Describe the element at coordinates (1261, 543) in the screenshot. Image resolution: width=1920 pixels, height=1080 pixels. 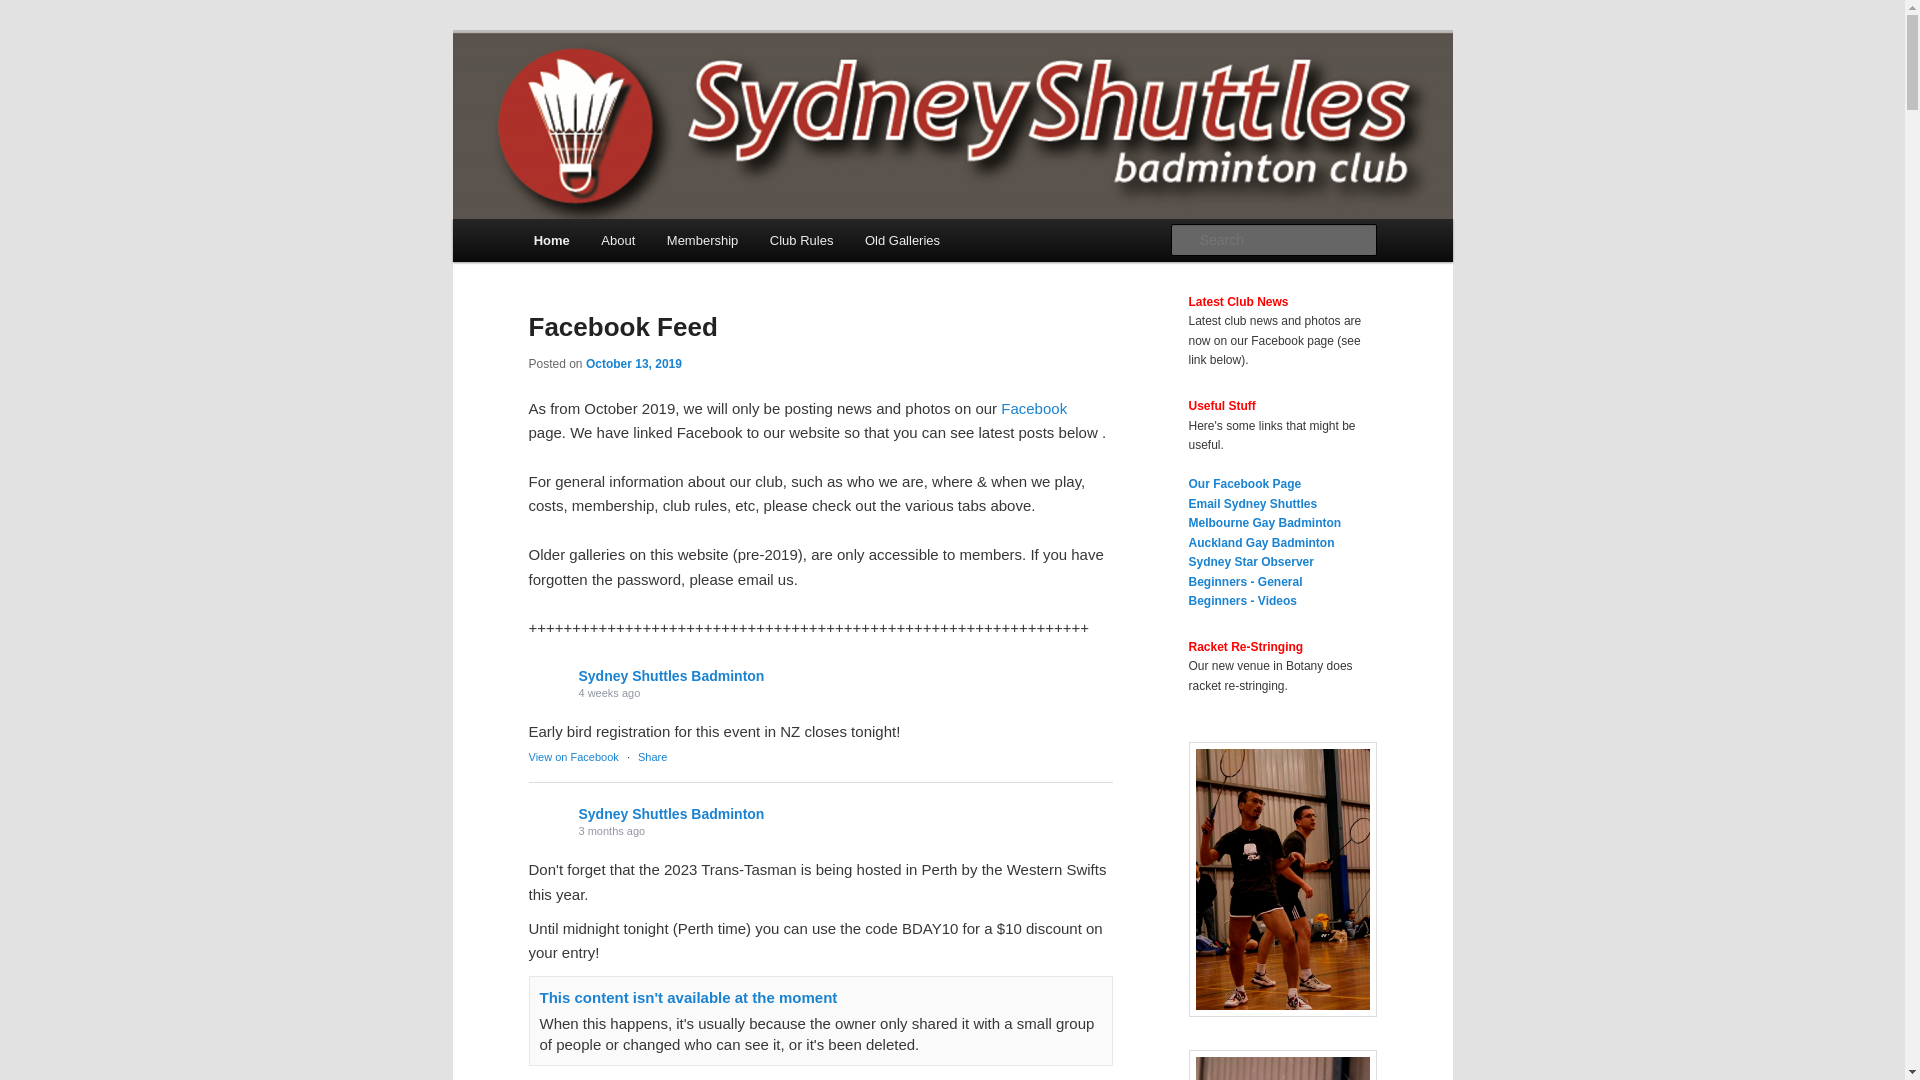
I see `Auckland Gay Badminton` at that location.